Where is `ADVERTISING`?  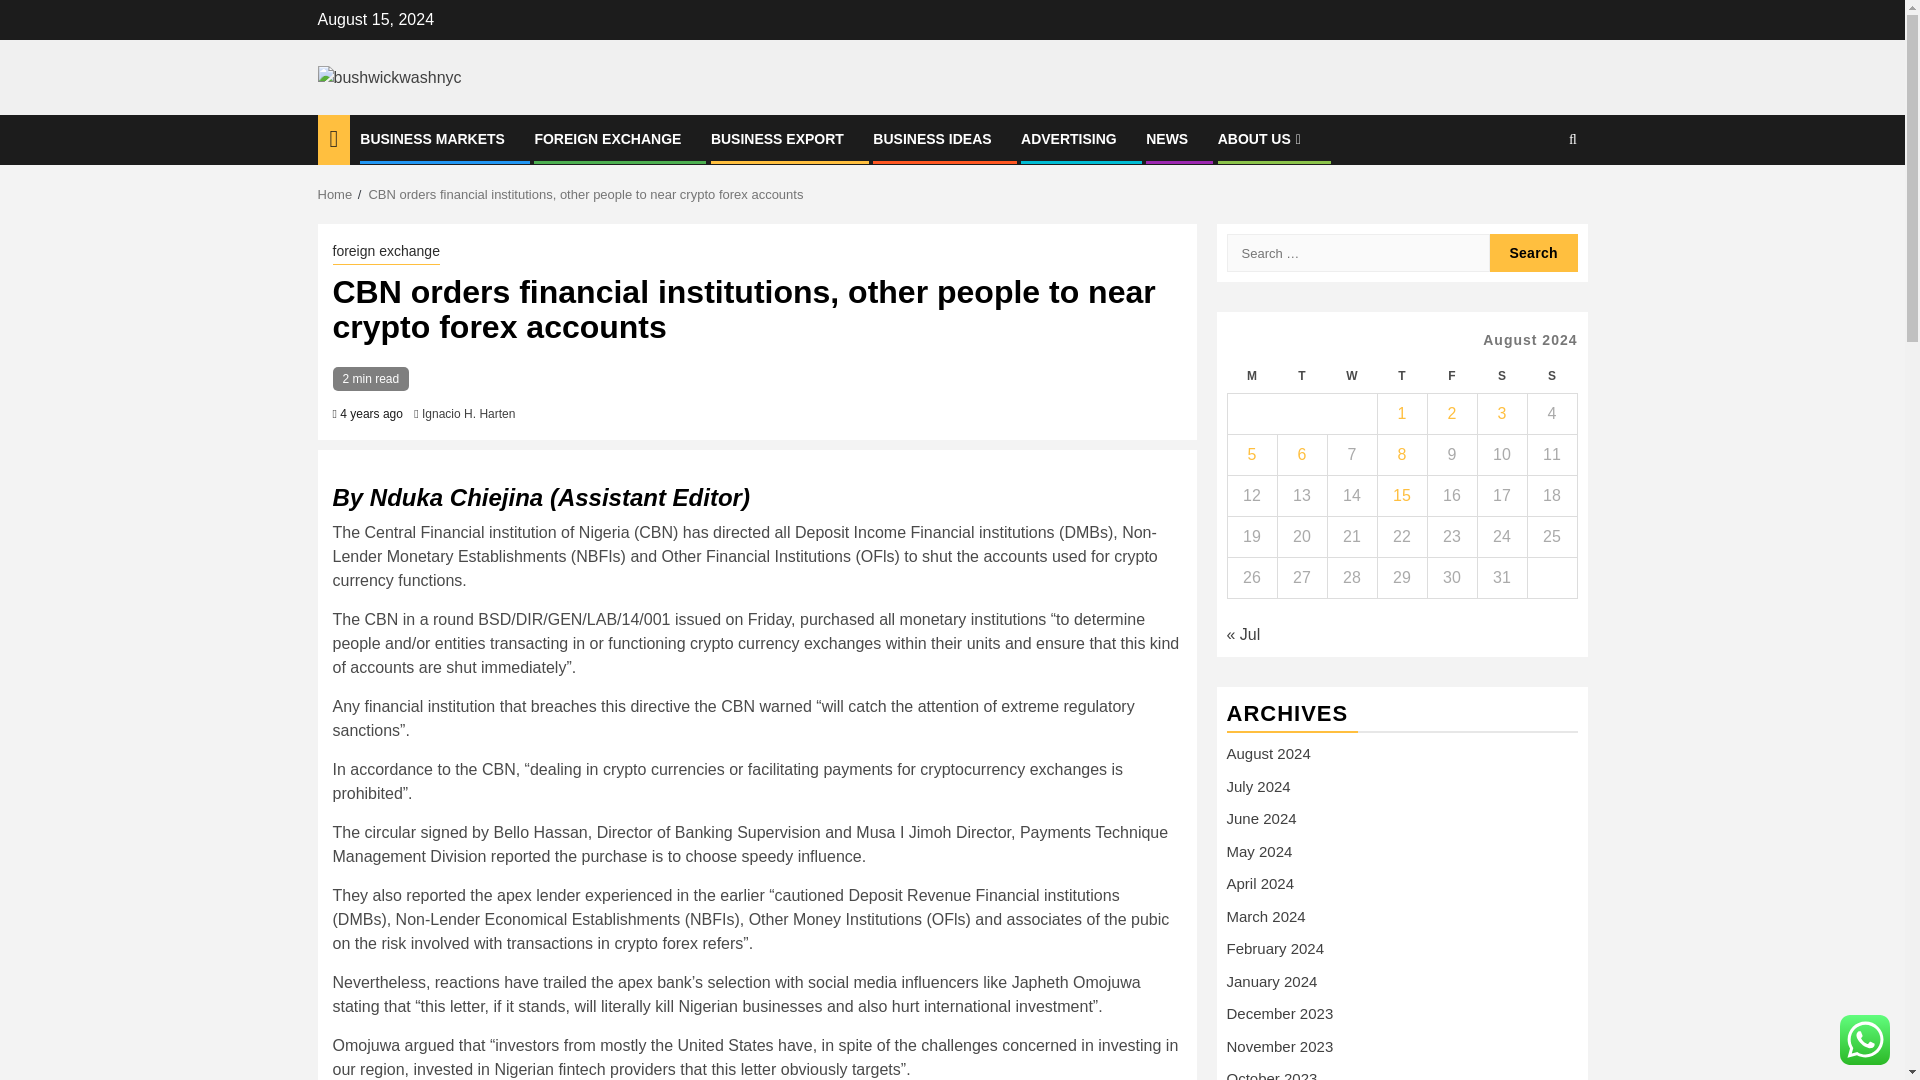
ADVERTISING is located at coordinates (1069, 138).